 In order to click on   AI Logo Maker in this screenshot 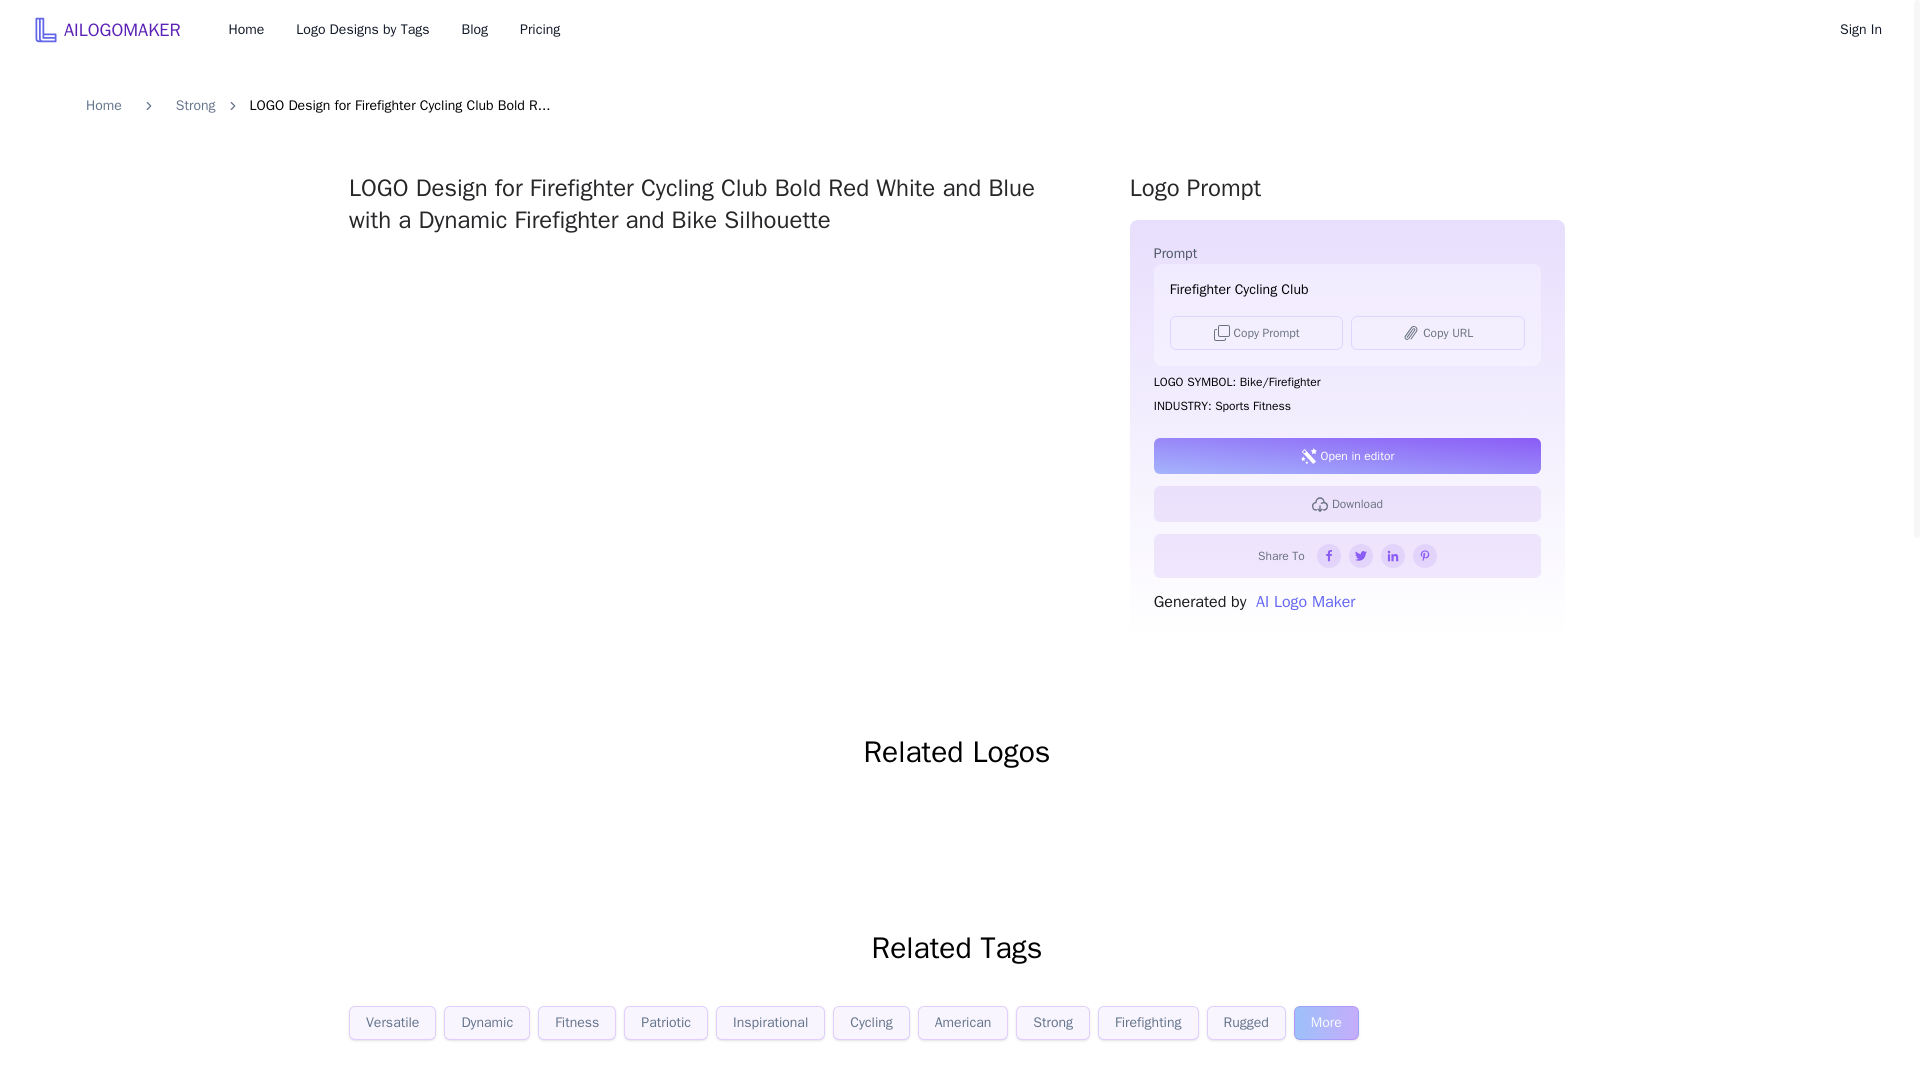, I will do `click(1300, 602)`.